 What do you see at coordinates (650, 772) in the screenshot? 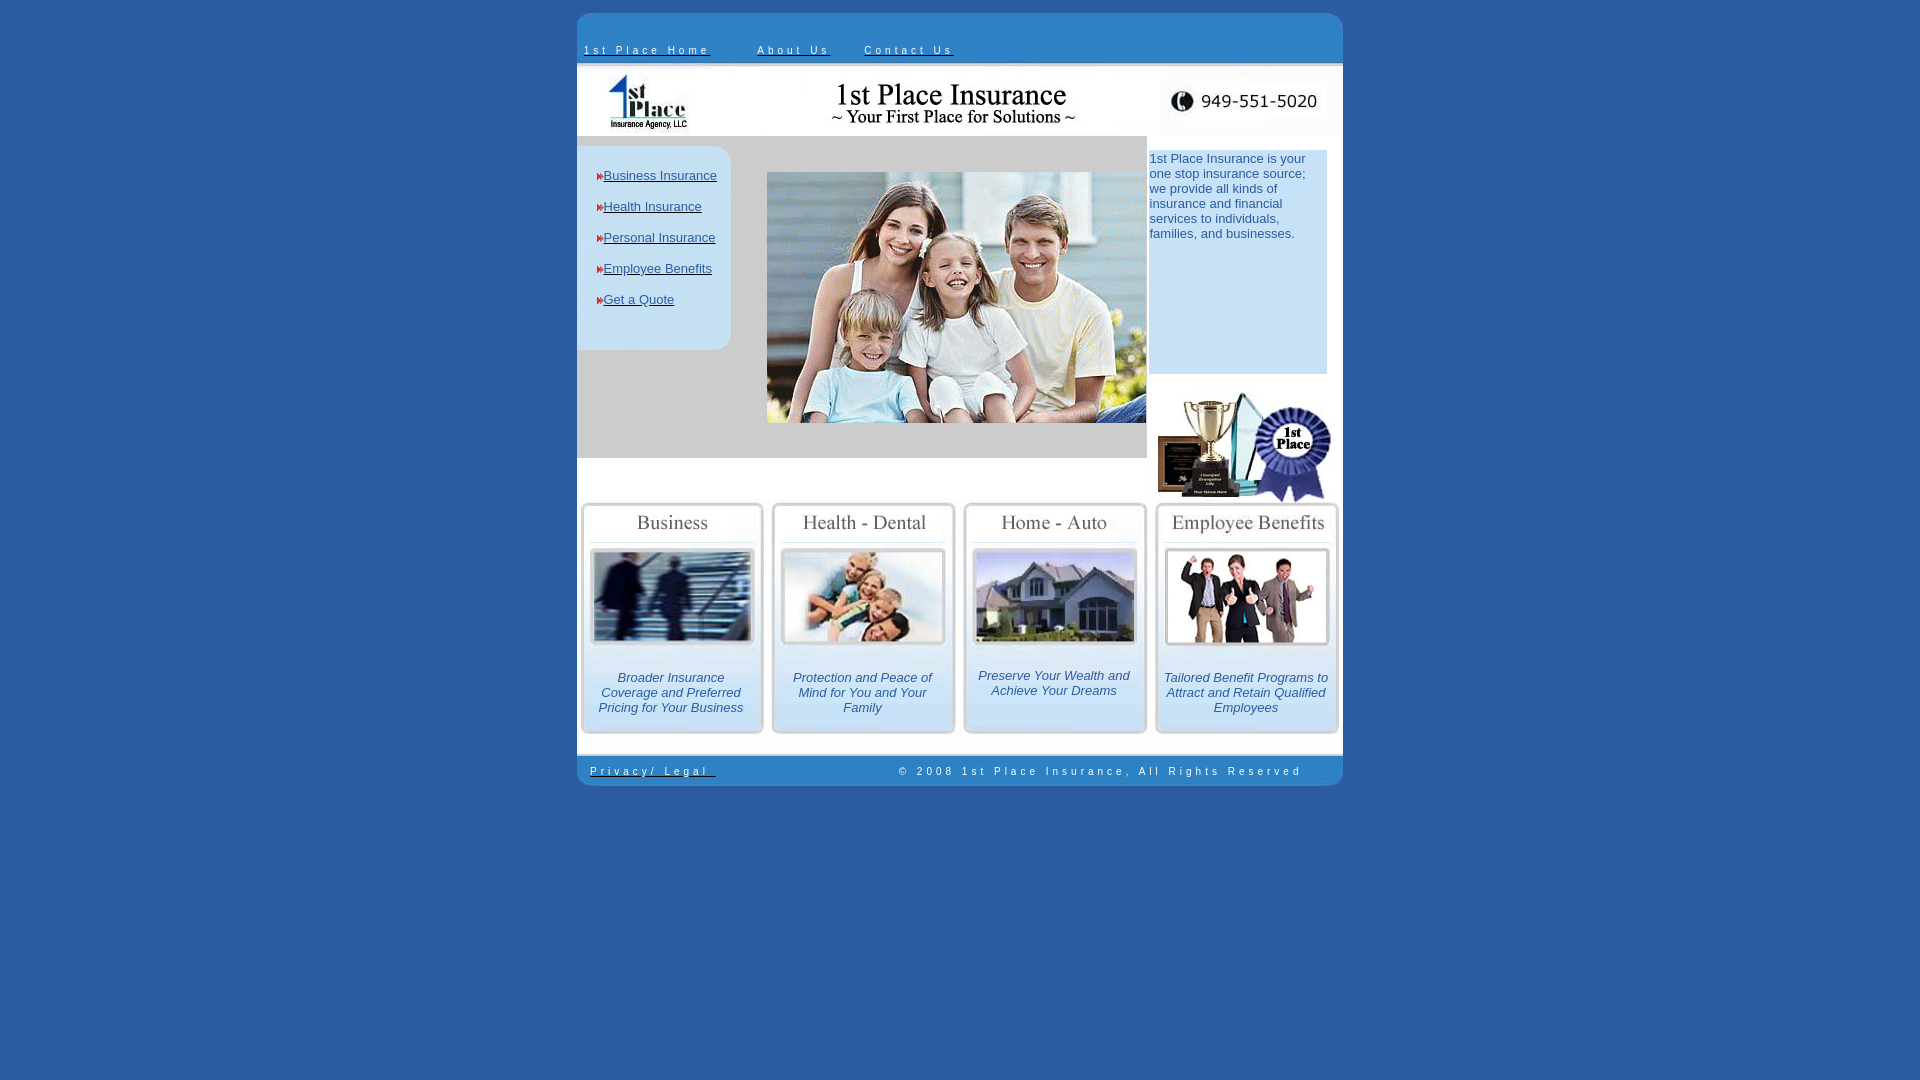
I see `Privacy/ Legal` at bounding box center [650, 772].